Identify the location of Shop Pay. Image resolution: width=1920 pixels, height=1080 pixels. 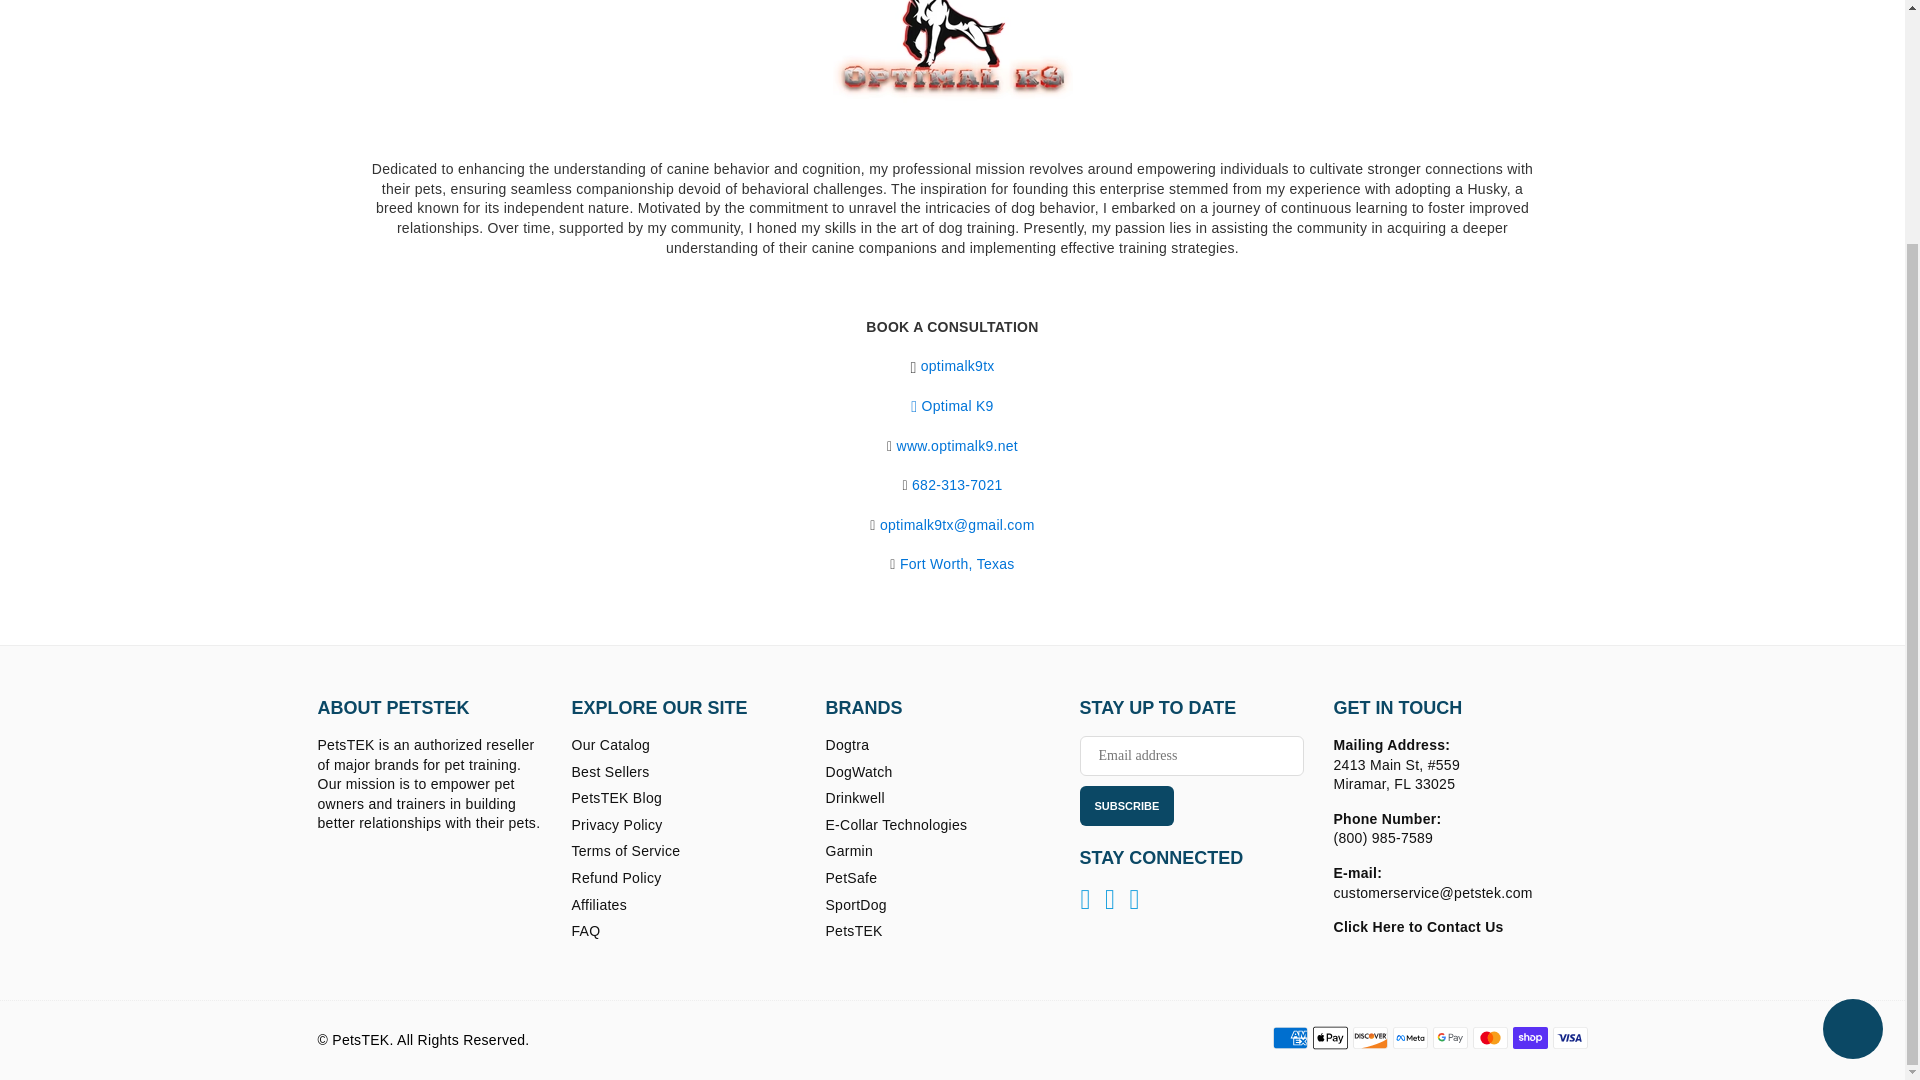
(1530, 1038).